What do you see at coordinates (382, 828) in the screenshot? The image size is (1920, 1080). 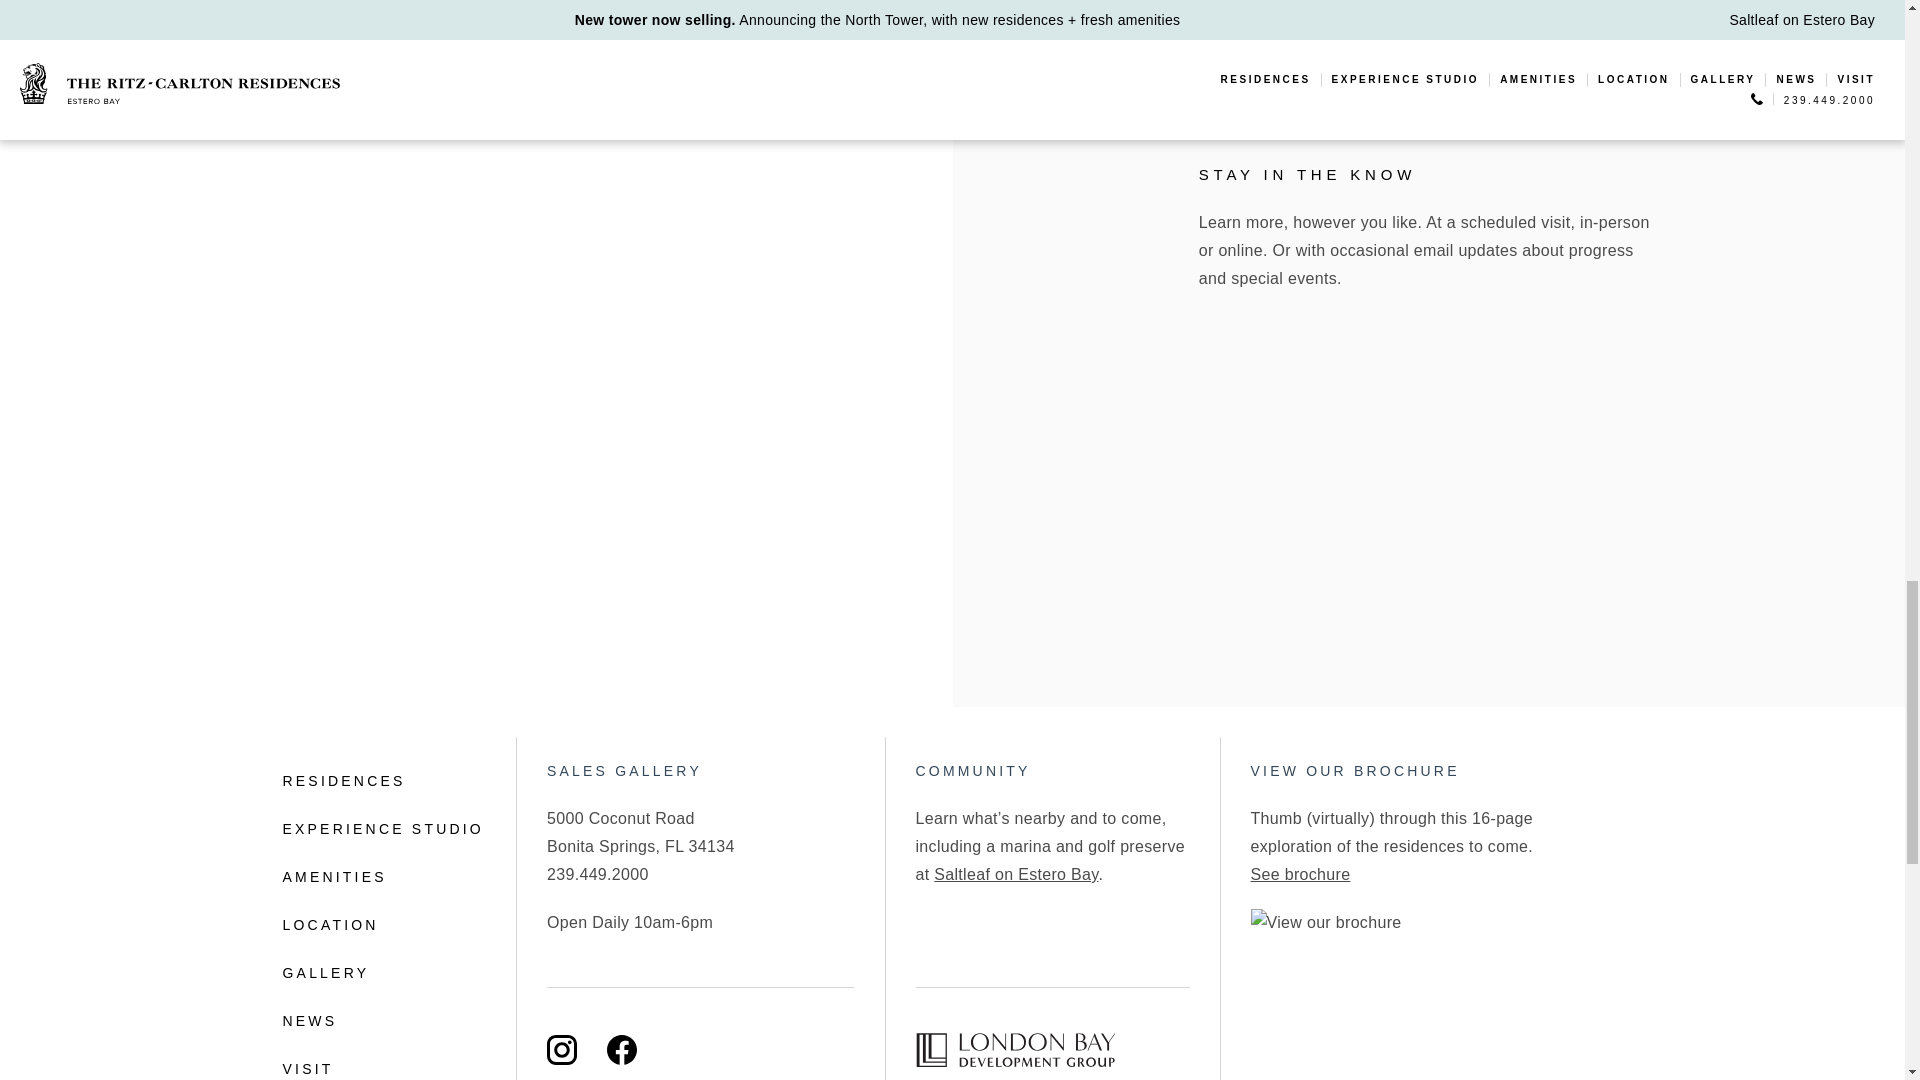 I see `EXPERIENCE STUDIO` at bounding box center [382, 828].